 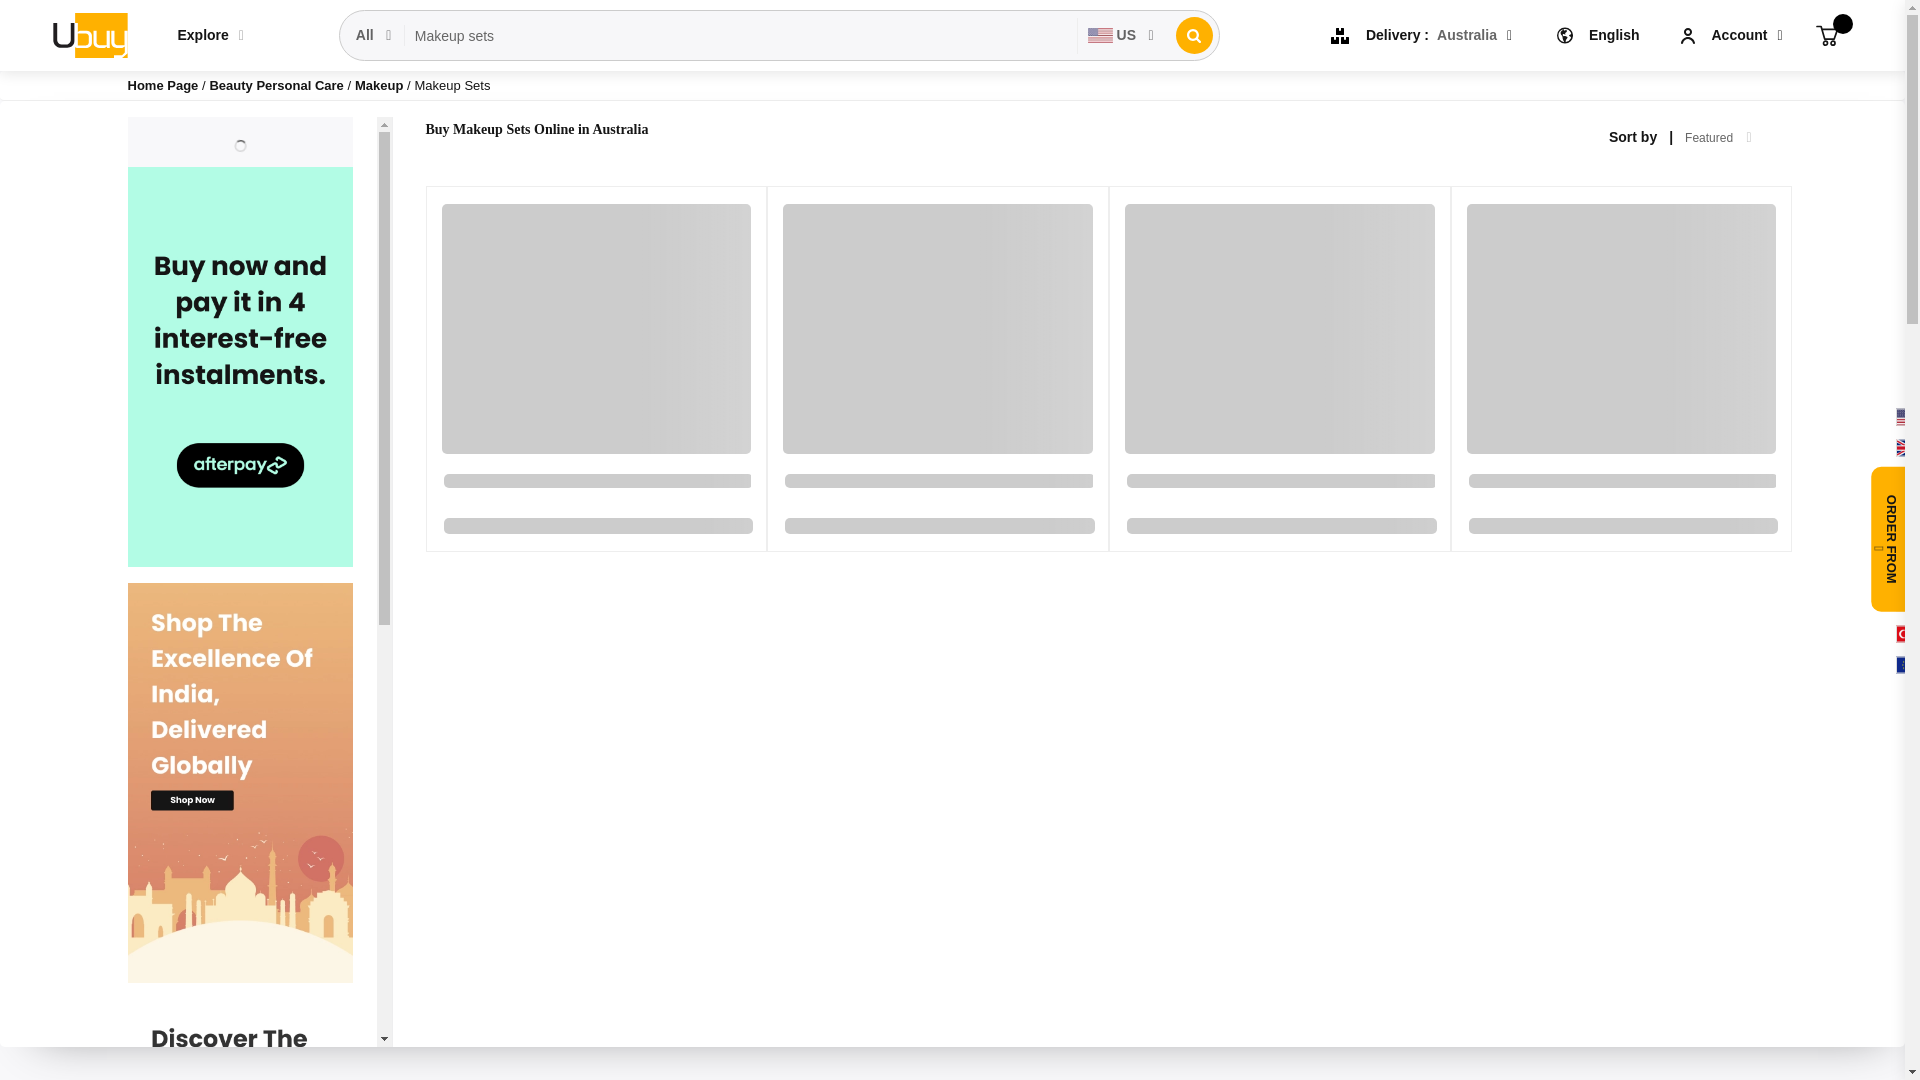 I want to click on US, so click(x=1121, y=35).